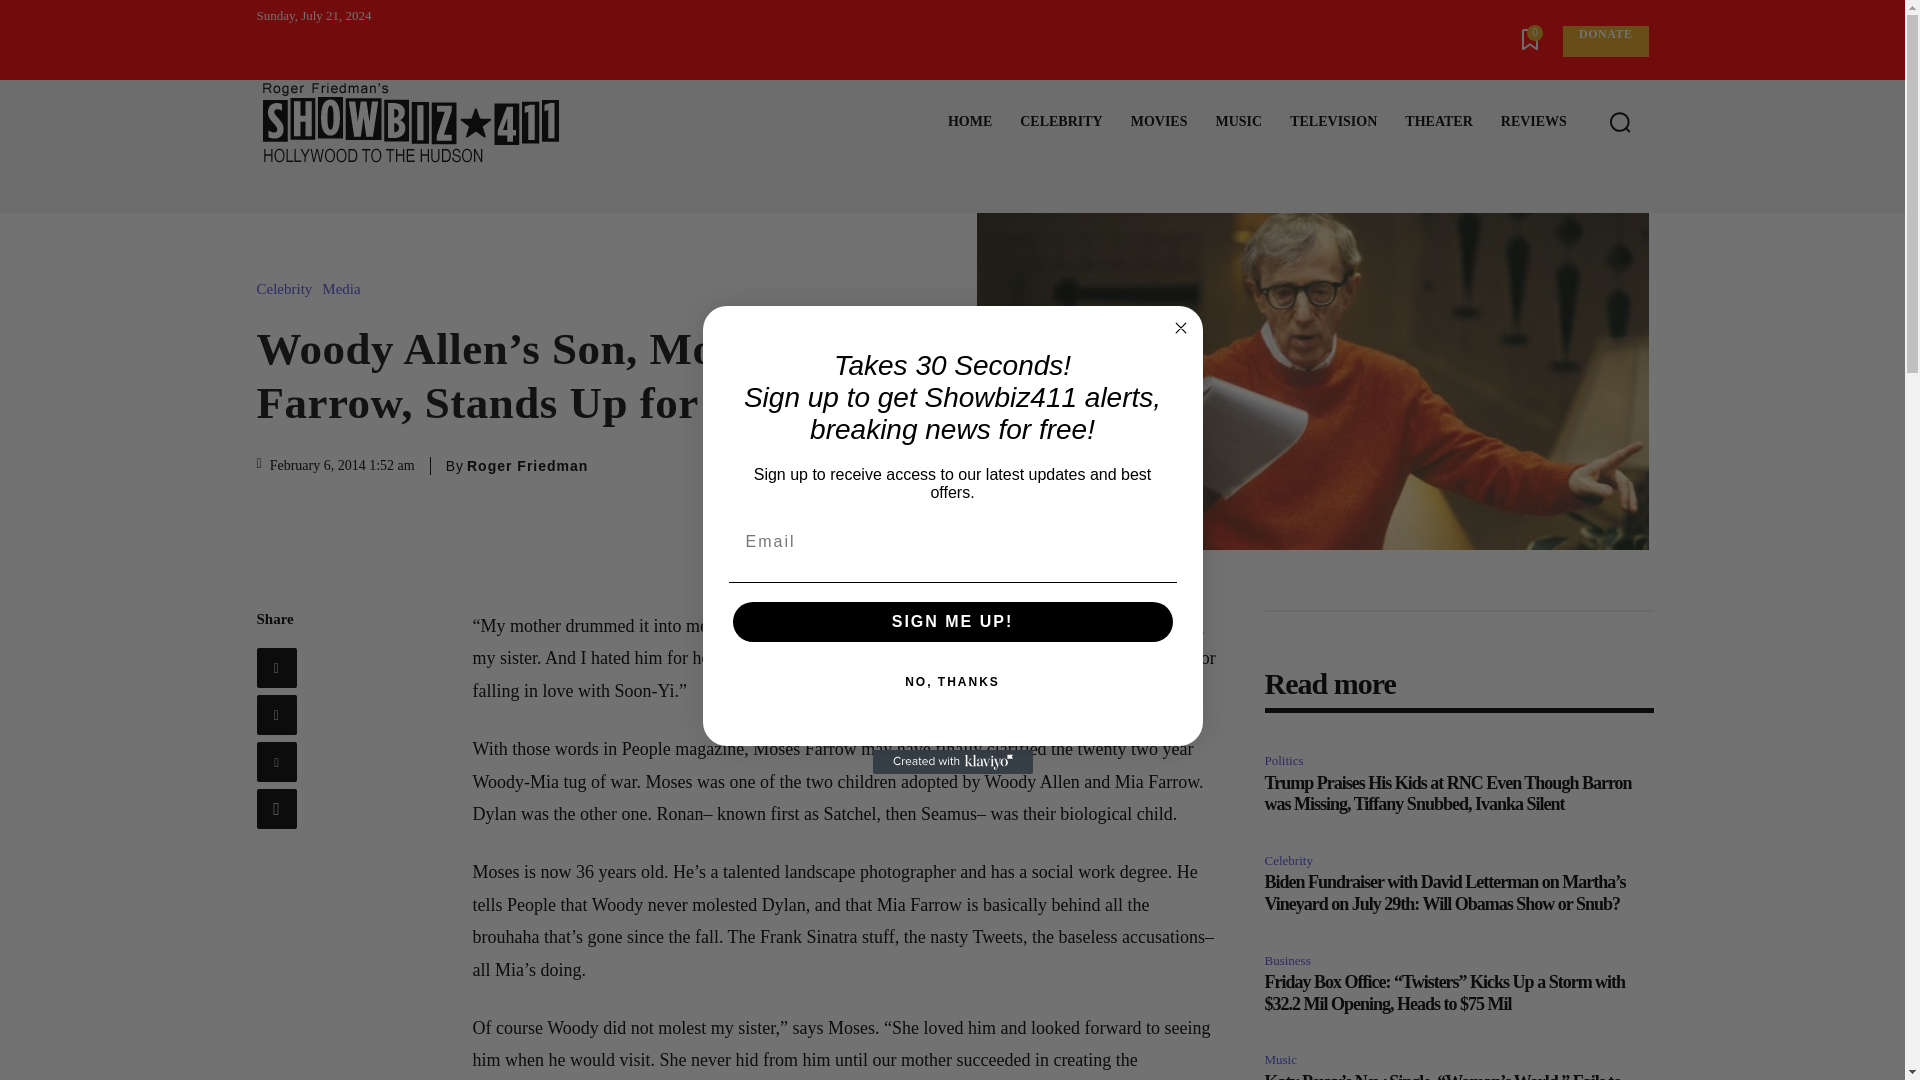  I want to click on Woody-Allen, so click(1311, 380).